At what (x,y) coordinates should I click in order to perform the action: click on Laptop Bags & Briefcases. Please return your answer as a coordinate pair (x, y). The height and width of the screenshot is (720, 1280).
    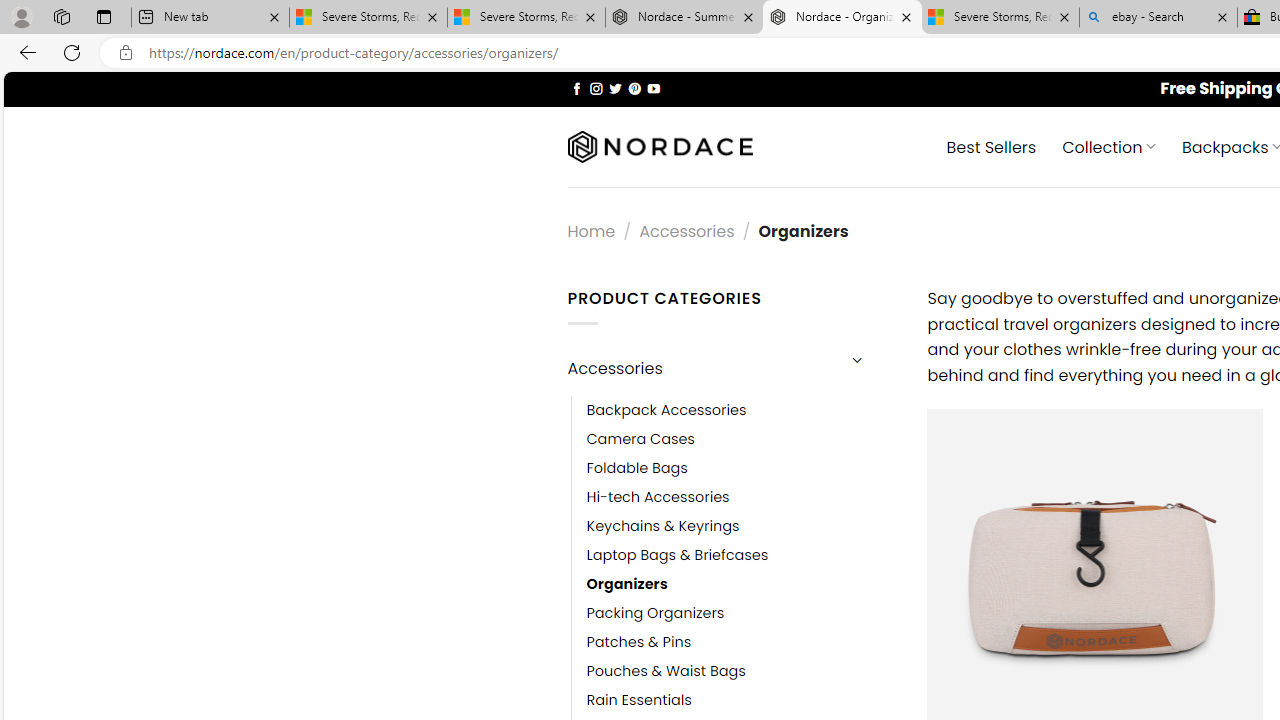
    Looking at the image, I should click on (742, 555).